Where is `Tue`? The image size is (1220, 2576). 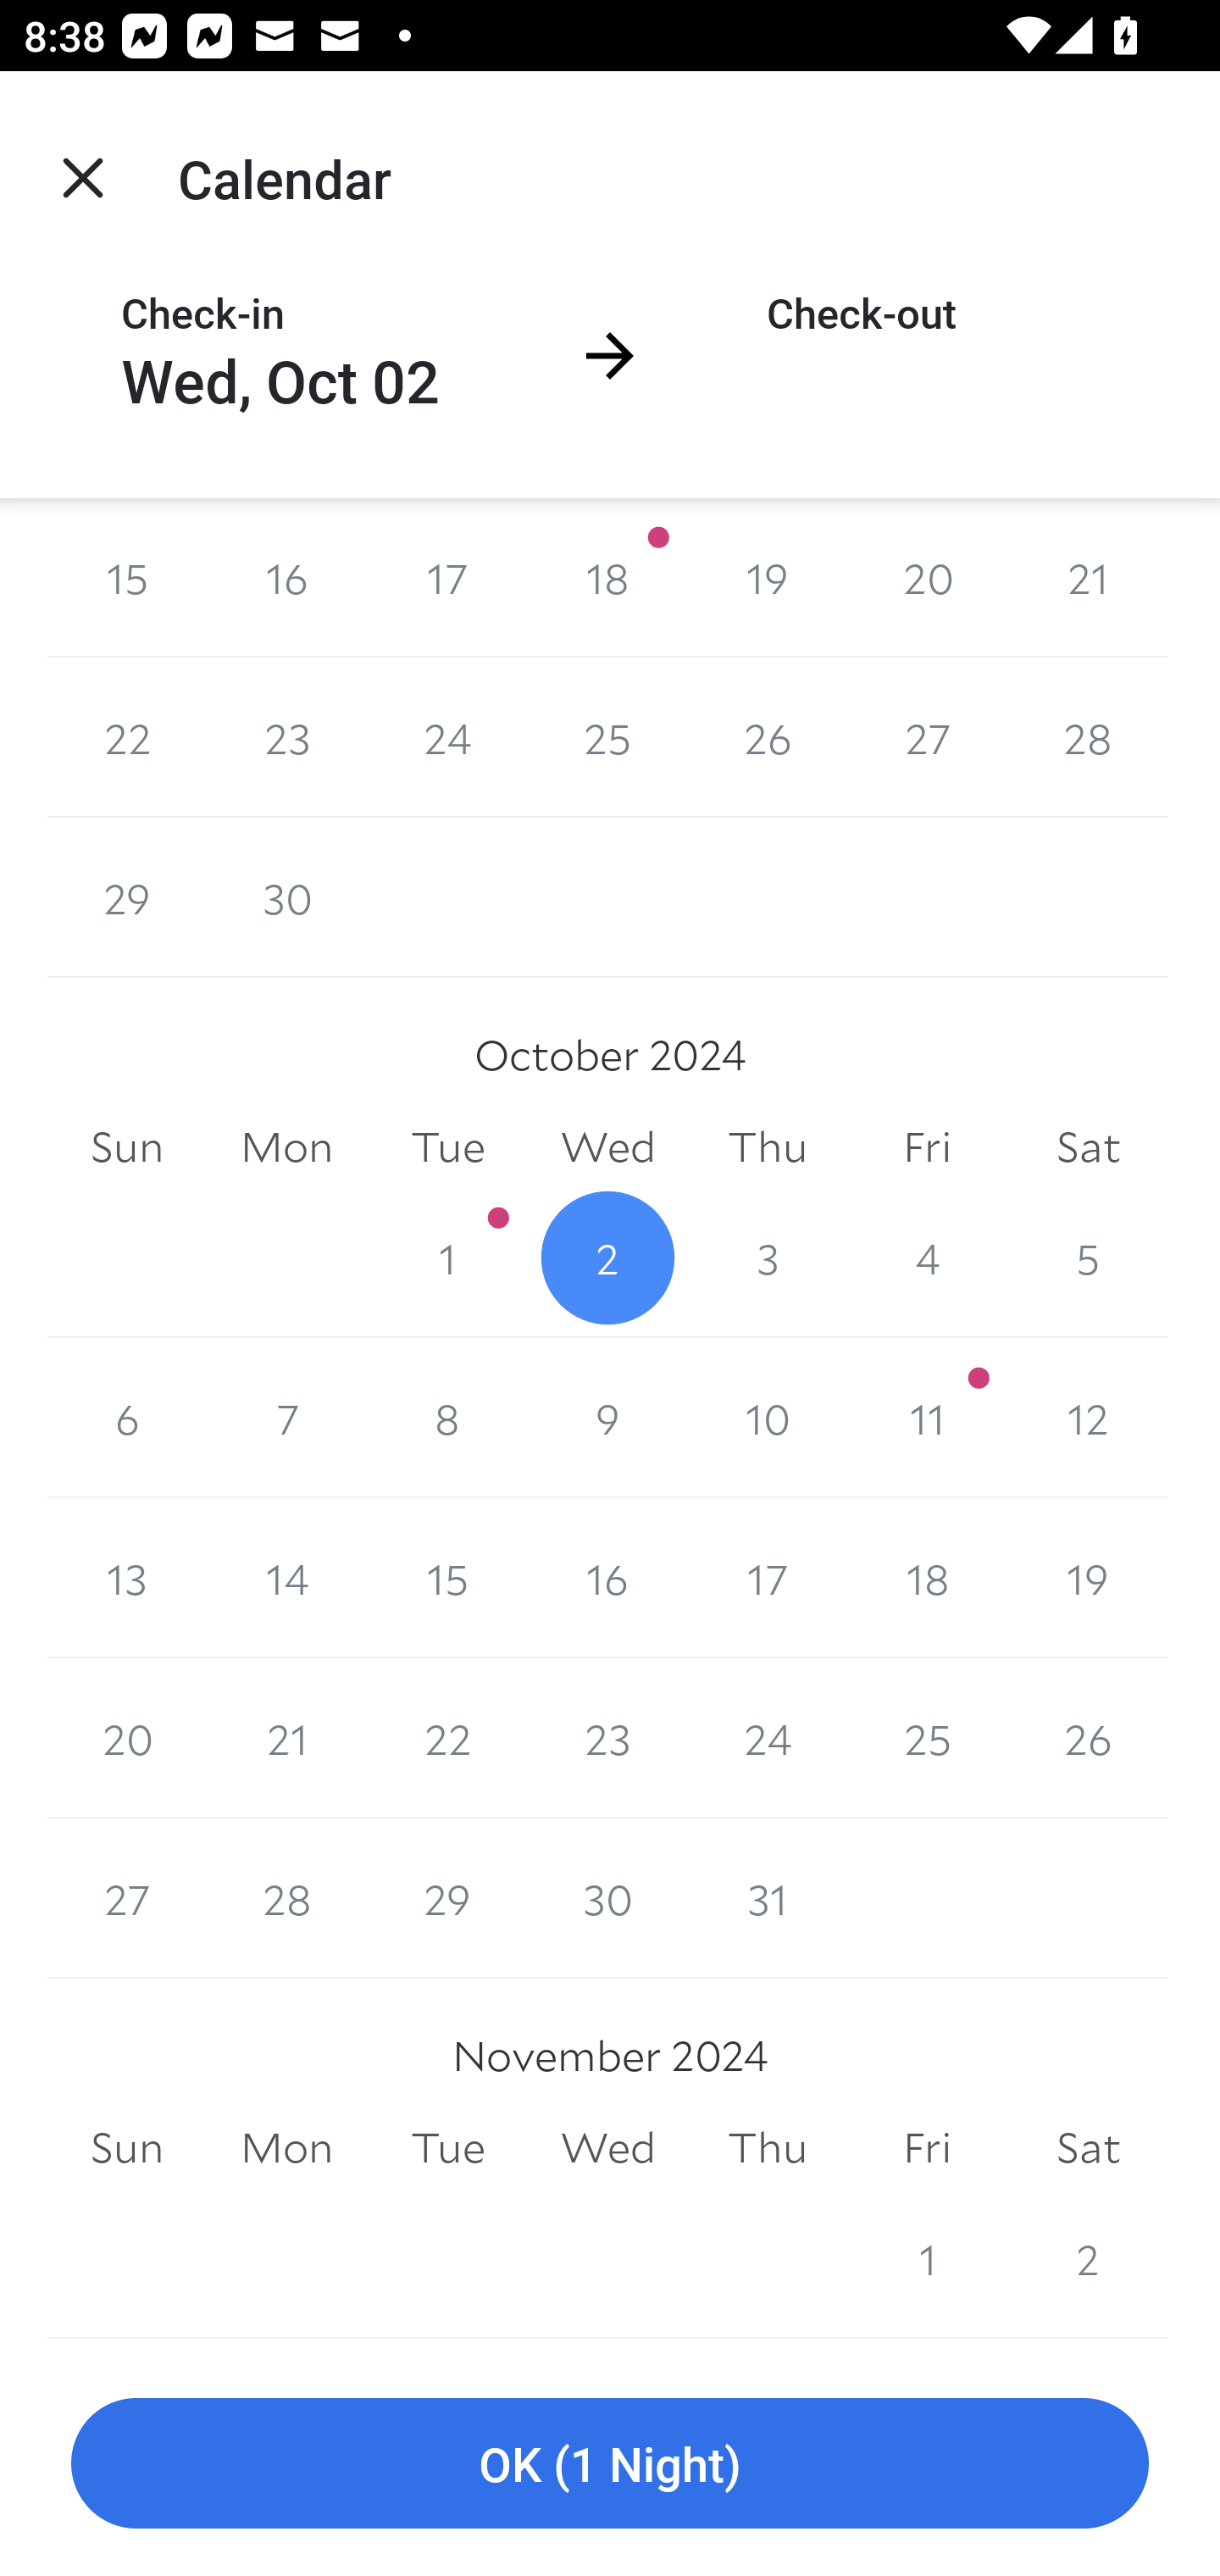 Tue is located at coordinates (447, 2147).